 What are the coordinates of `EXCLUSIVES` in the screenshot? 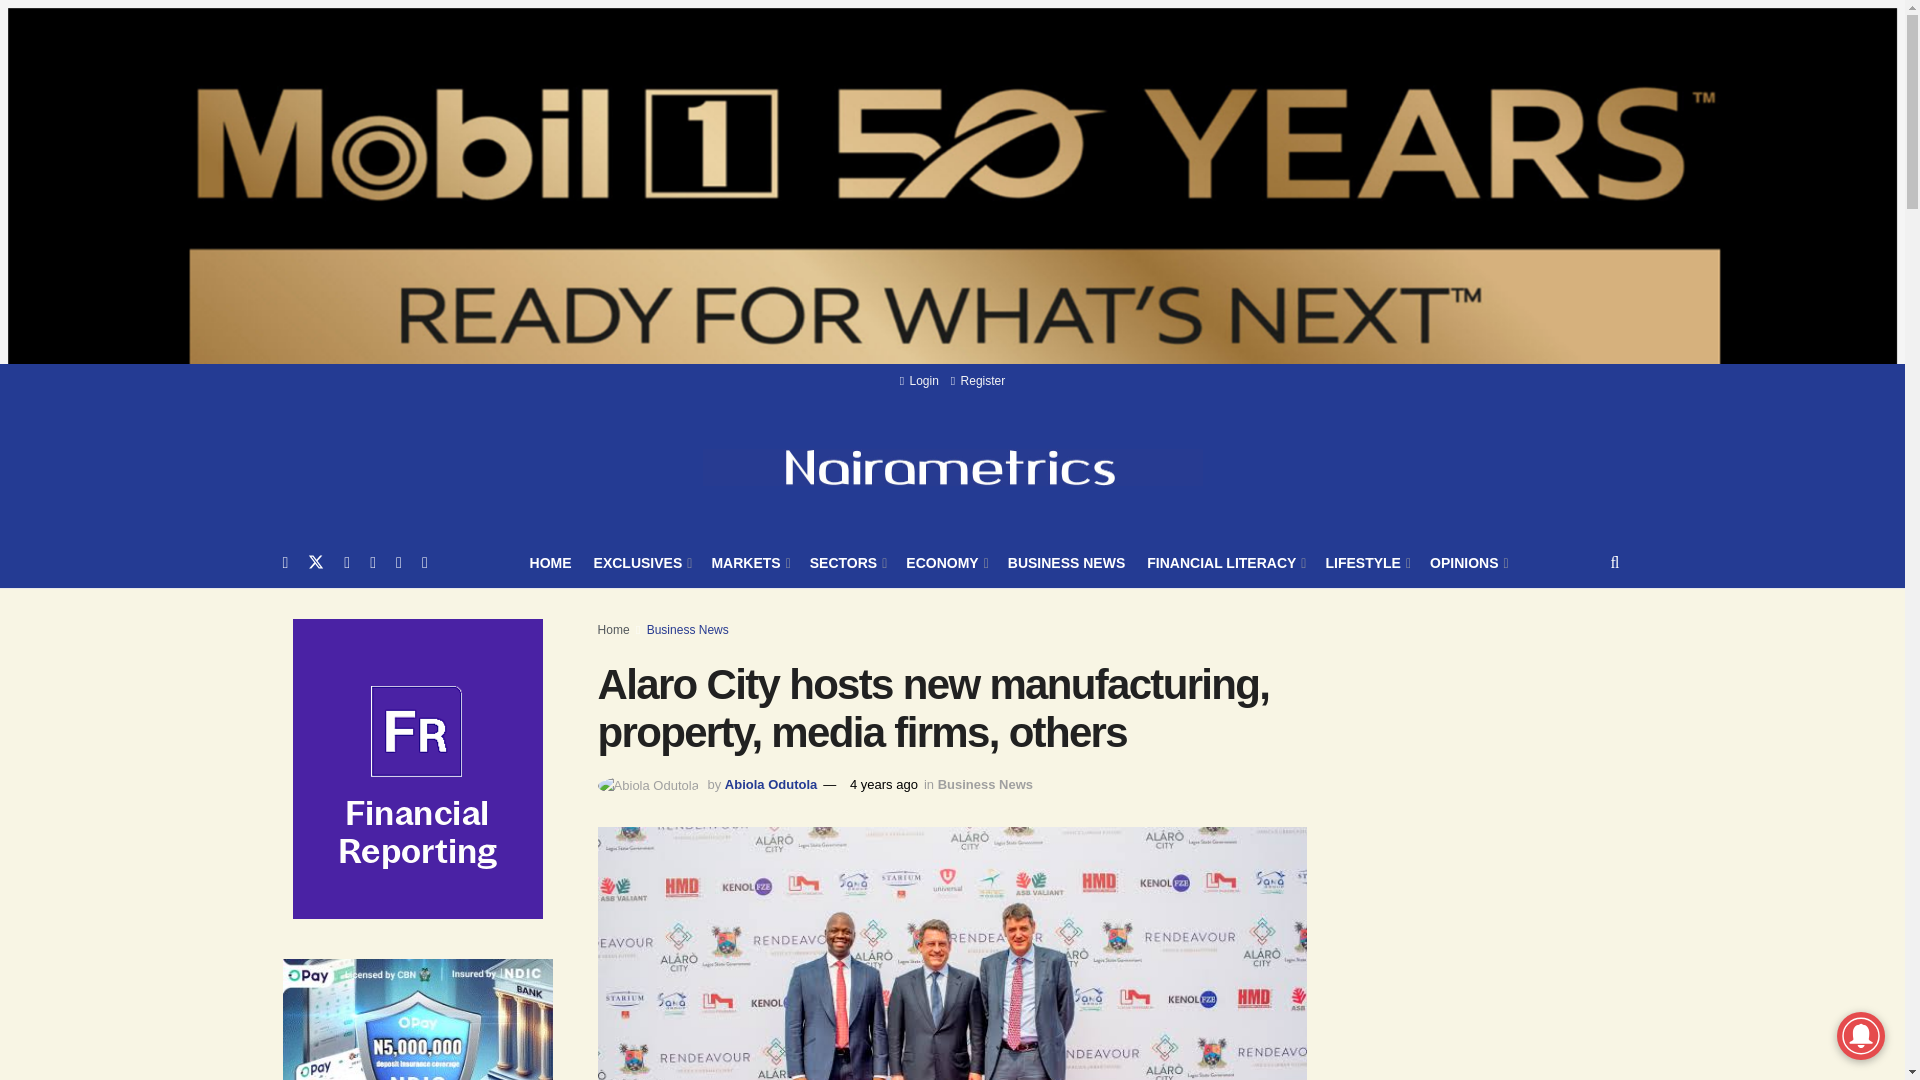 It's located at (641, 562).